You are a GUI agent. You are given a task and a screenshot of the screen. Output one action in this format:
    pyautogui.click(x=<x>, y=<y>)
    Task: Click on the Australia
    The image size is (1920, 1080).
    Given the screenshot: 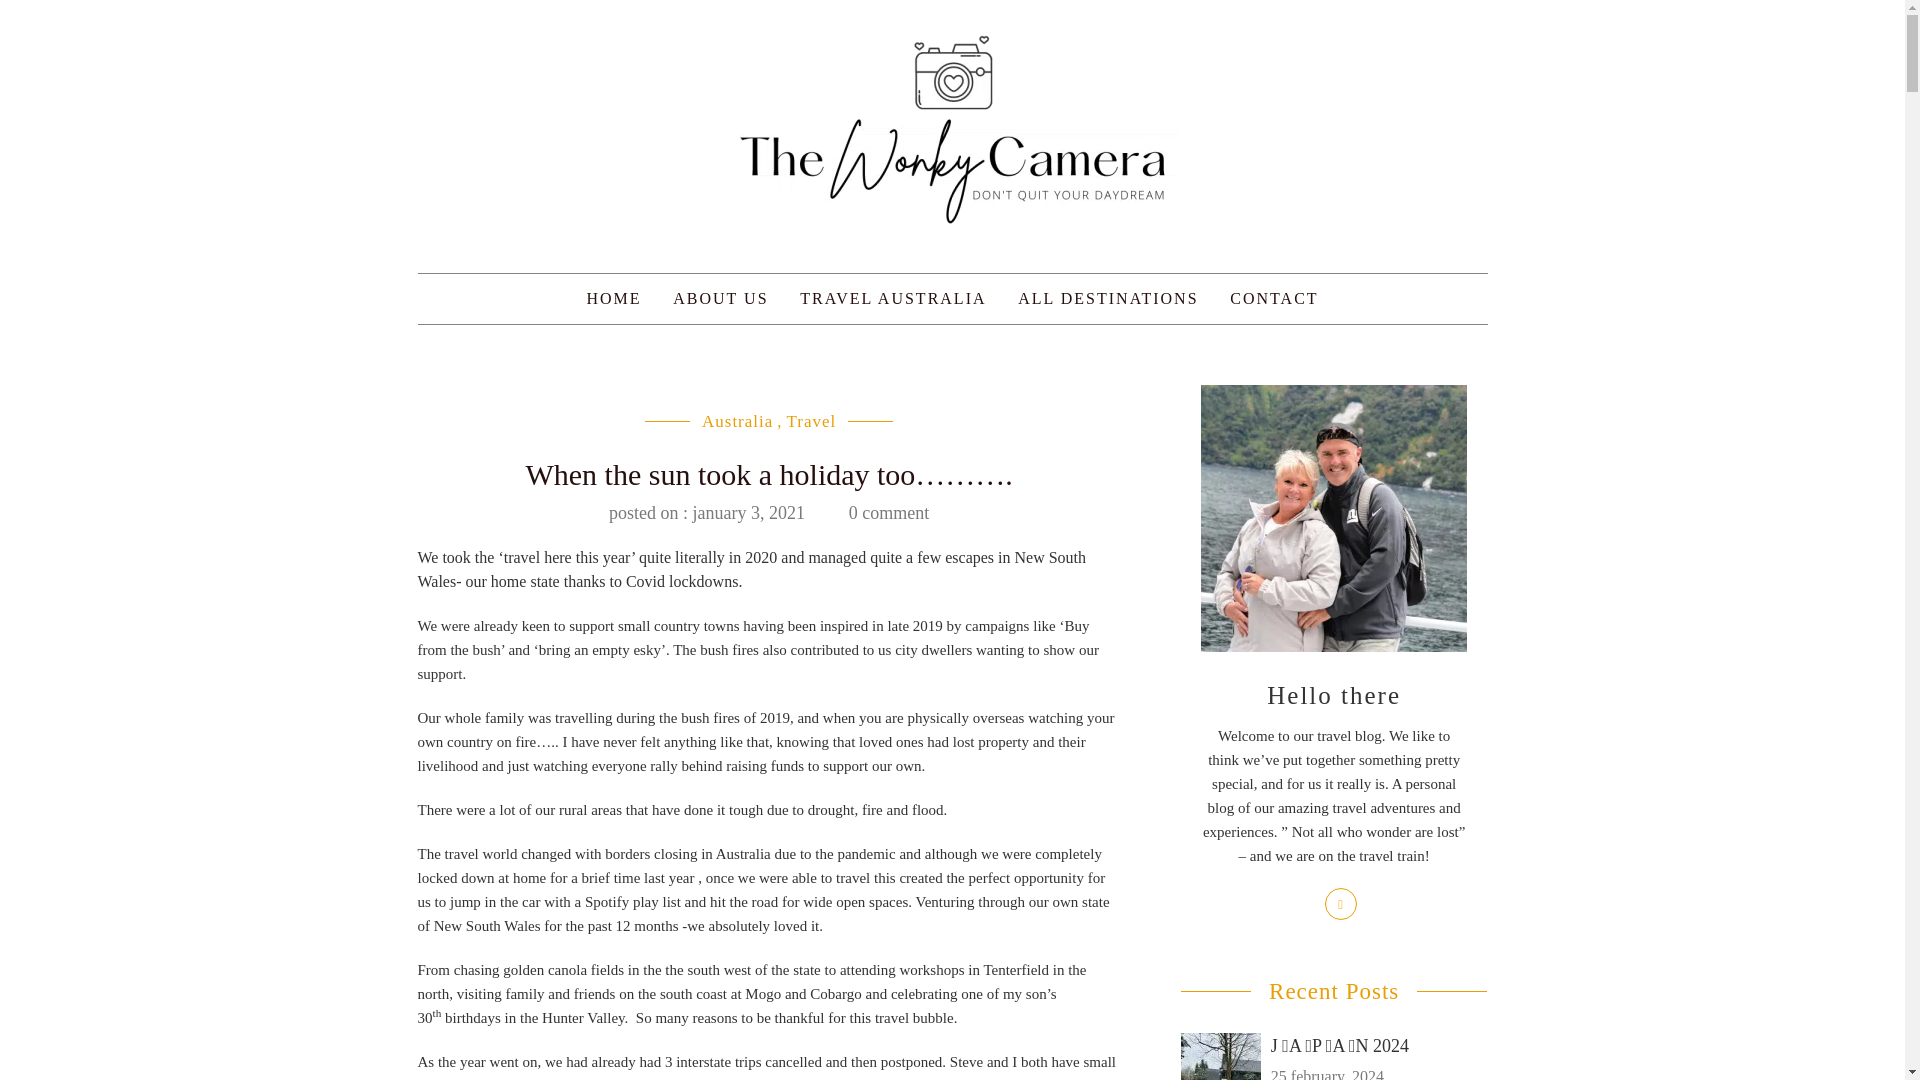 What is the action you would take?
    pyautogui.click(x=738, y=420)
    